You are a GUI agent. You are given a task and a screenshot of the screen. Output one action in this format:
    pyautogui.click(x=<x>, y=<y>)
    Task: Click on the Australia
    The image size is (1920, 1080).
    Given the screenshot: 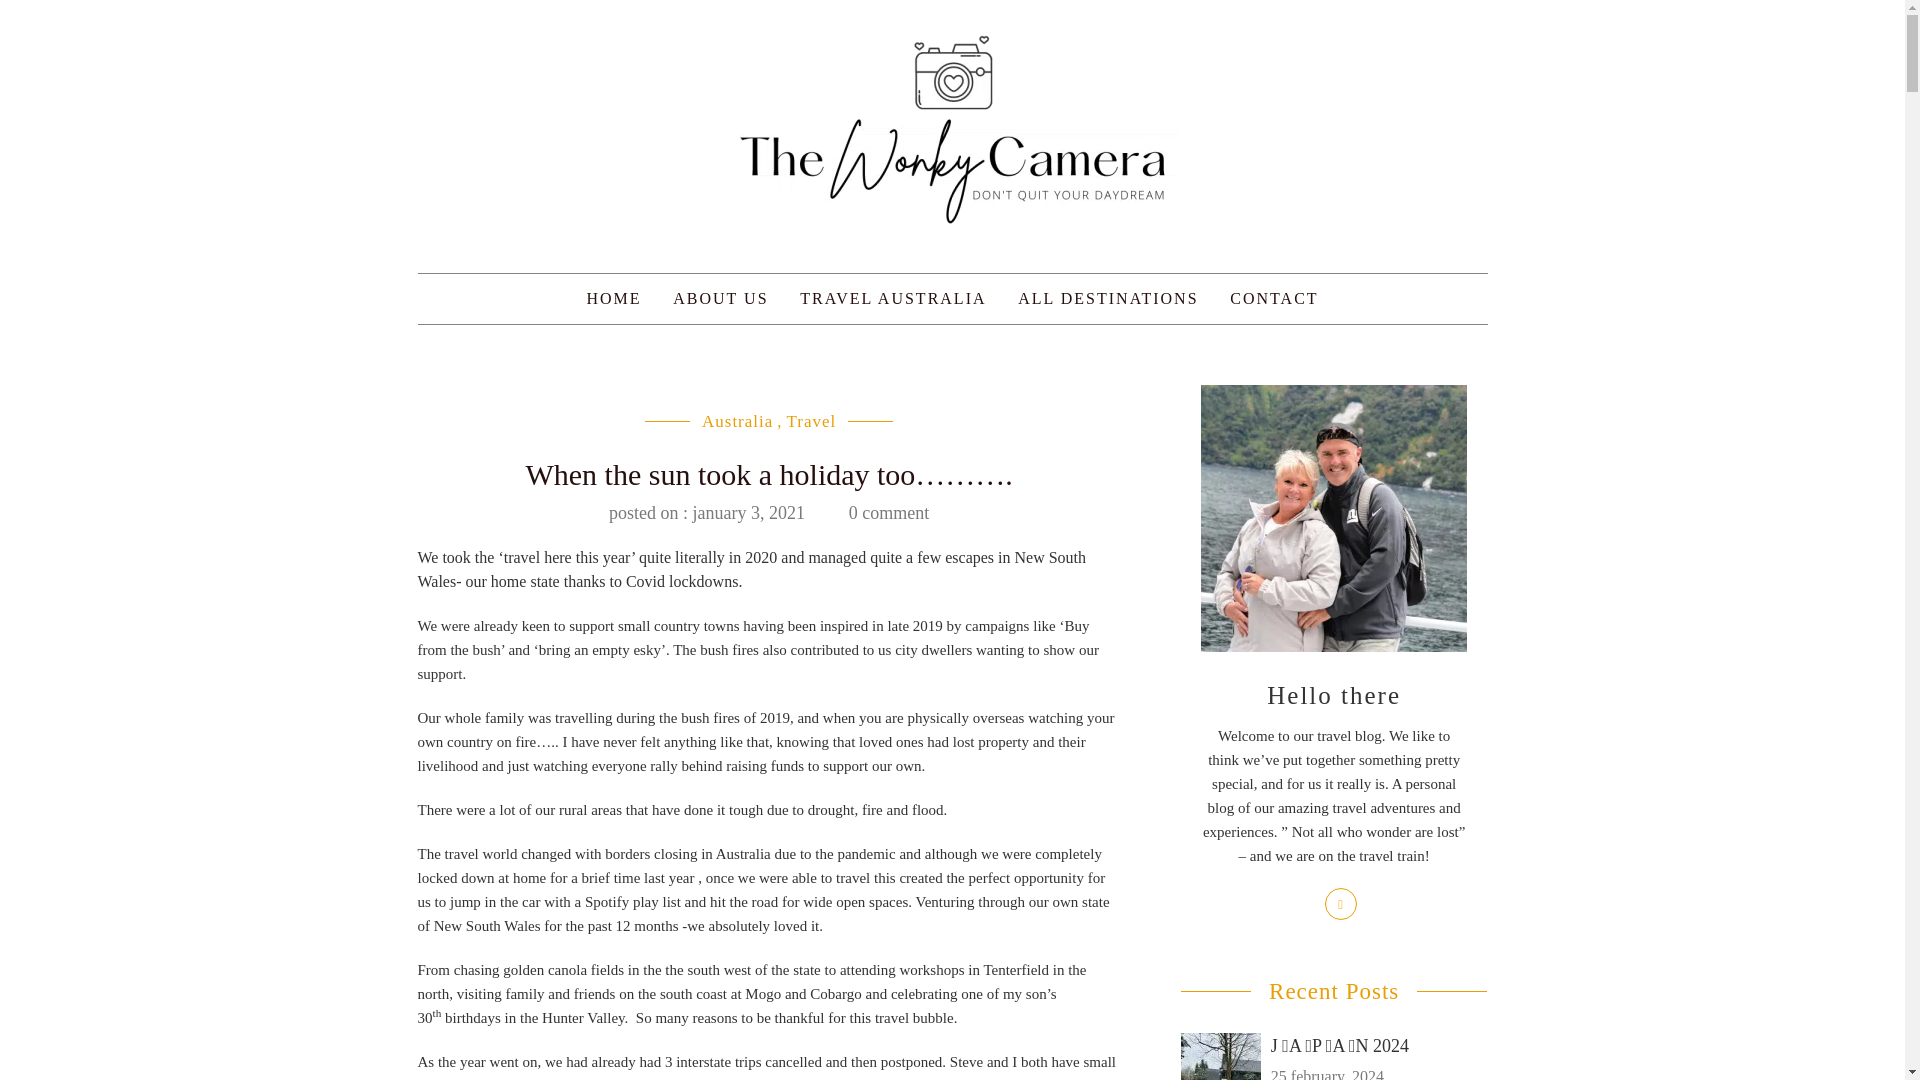 What is the action you would take?
    pyautogui.click(x=738, y=420)
    